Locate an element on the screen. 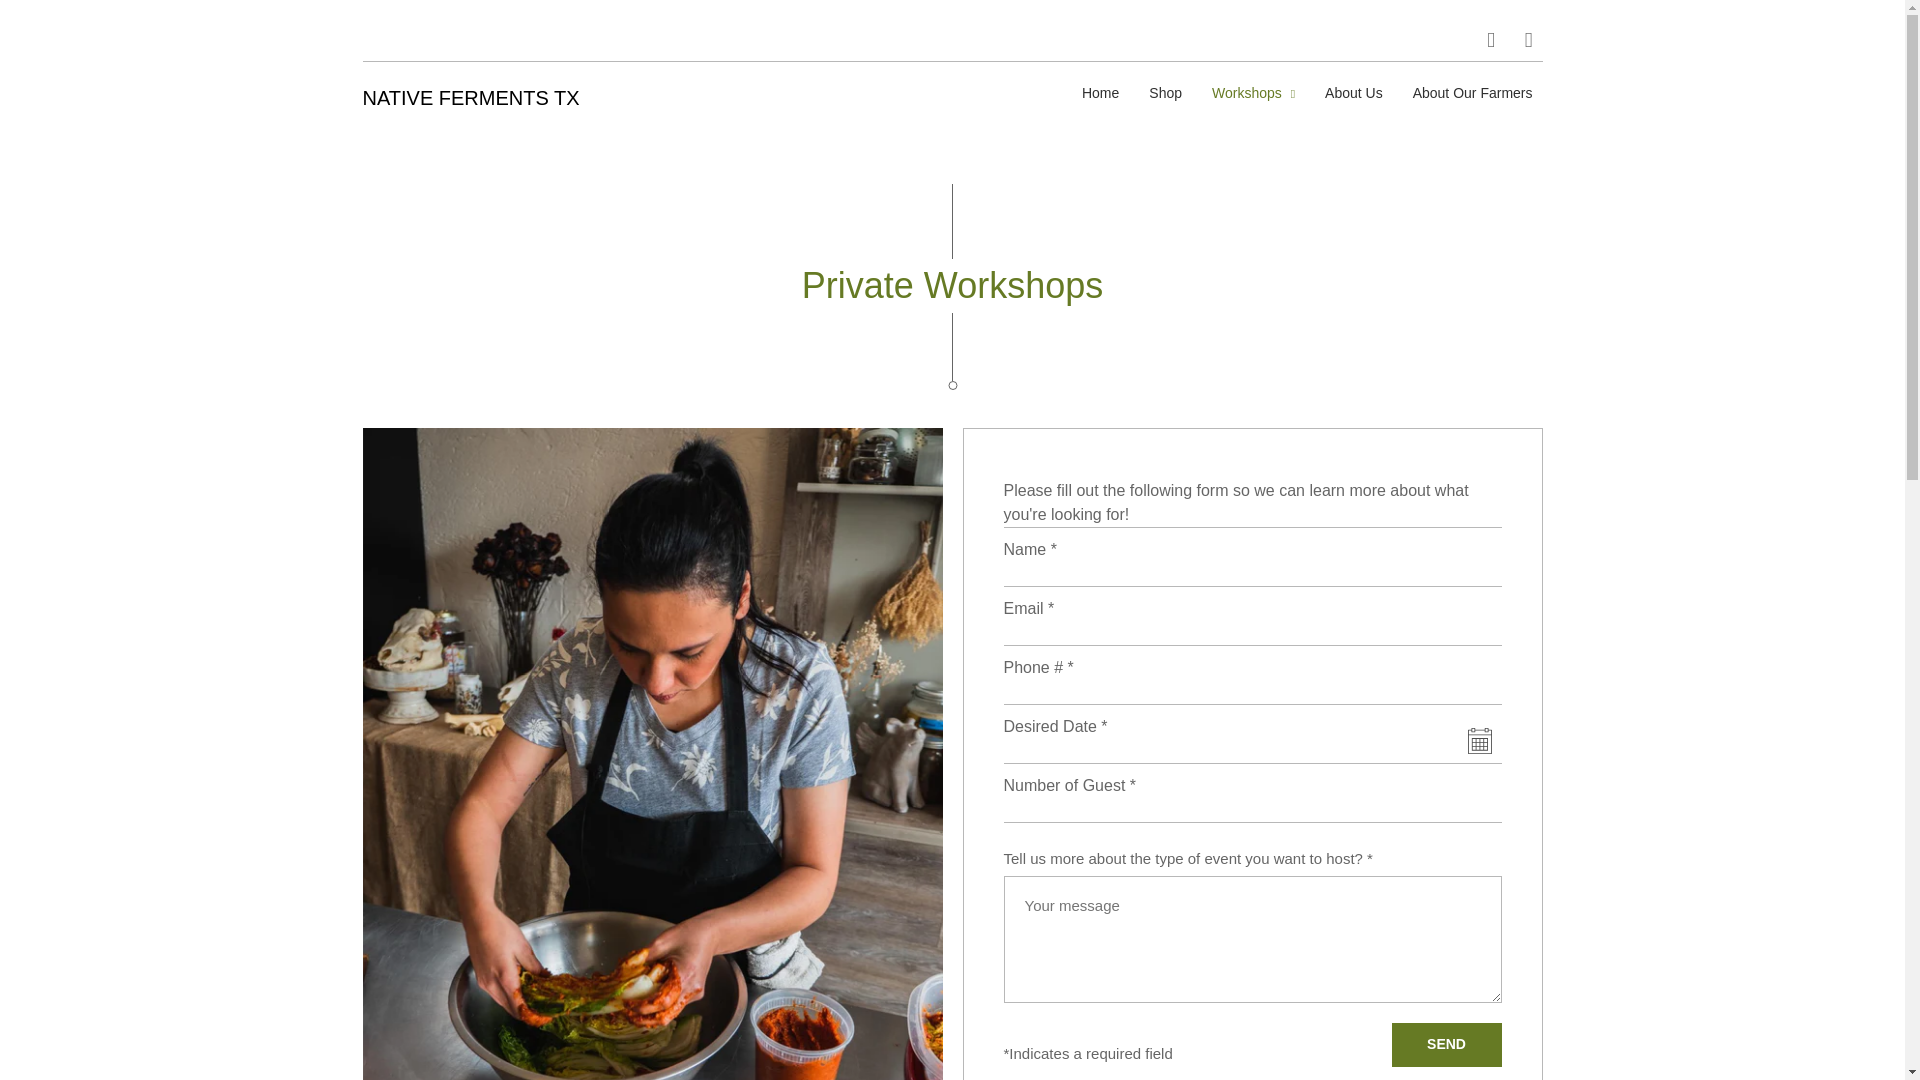 This screenshot has height=1080, width=1920. Send is located at coordinates (1446, 1043).